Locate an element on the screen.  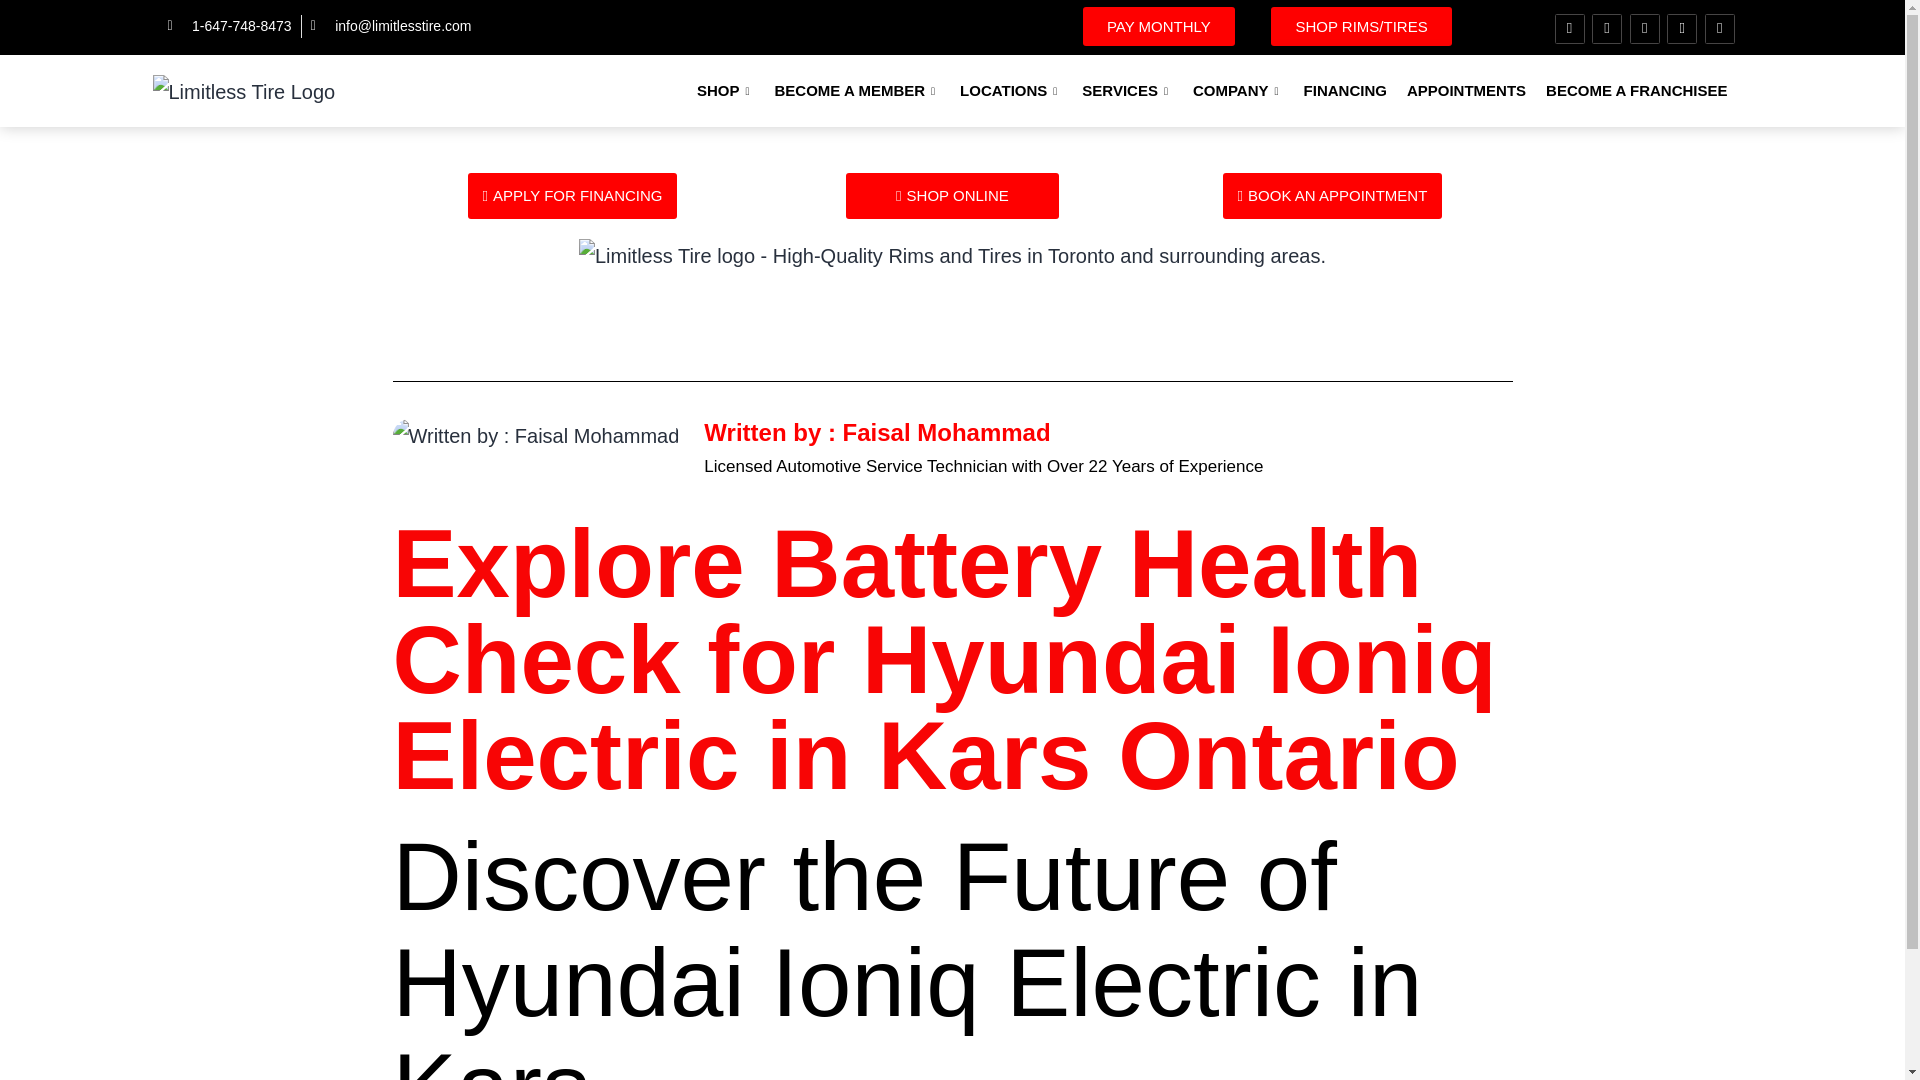
SERVICES is located at coordinates (1126, 90).